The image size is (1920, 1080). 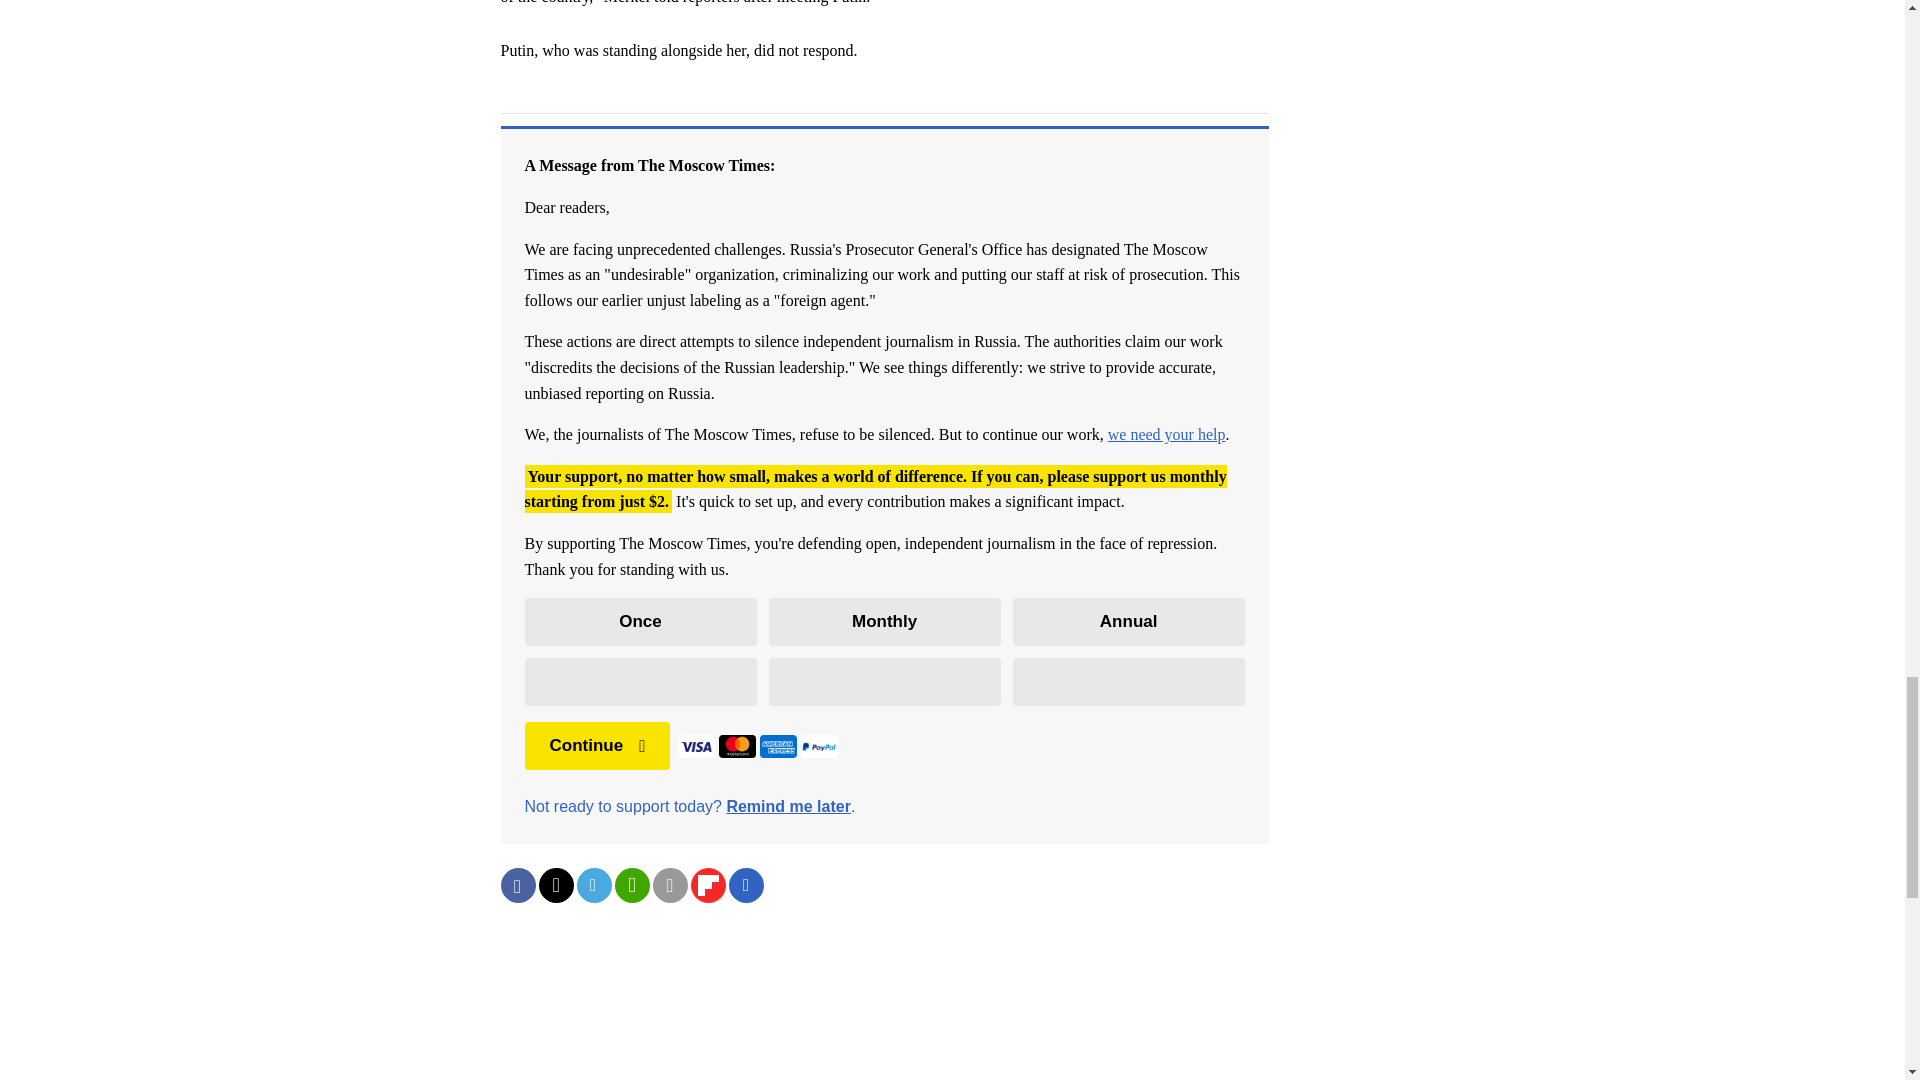 What do you see at coordinates (707, 885) in the screenshot?
I see `Share on Flipboard` at bounding box center [707, 885].